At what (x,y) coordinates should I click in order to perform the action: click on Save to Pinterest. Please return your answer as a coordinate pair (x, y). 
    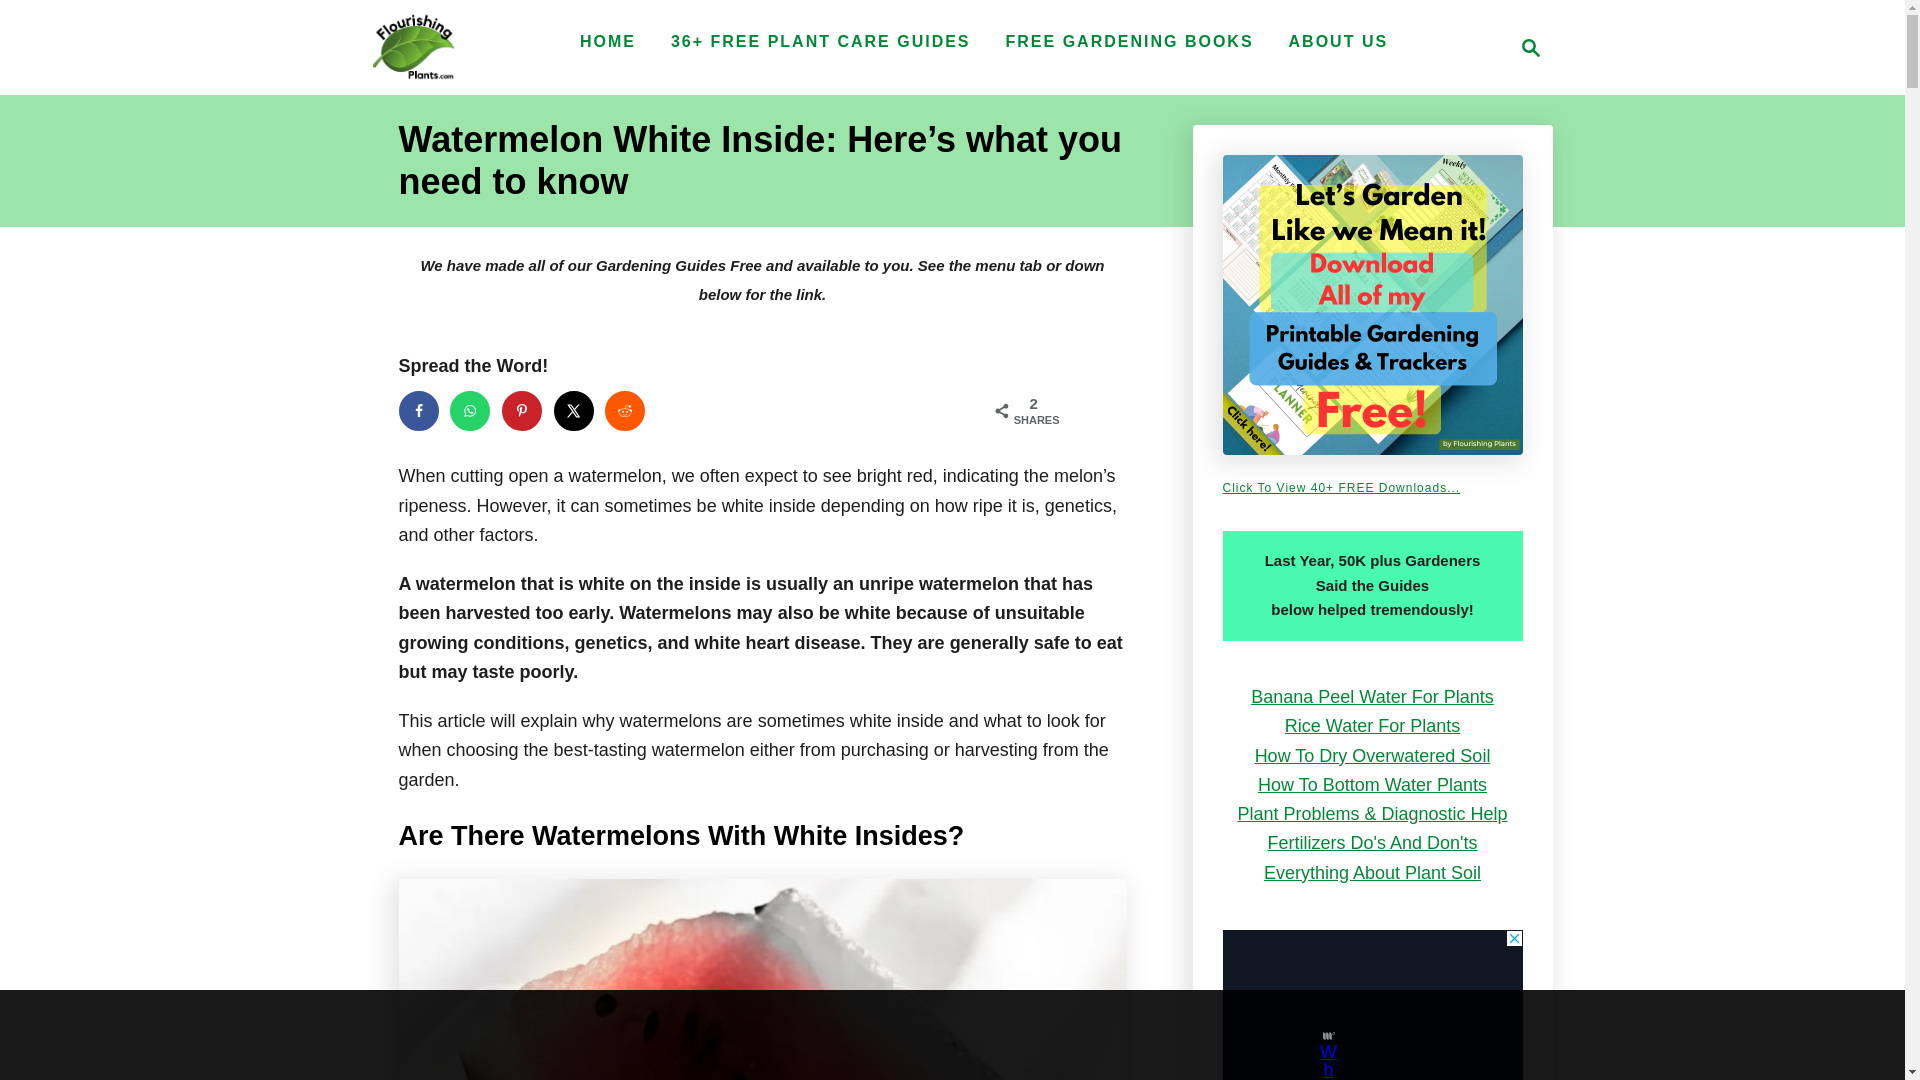
    Looking at the image, I should click on (521, 410).